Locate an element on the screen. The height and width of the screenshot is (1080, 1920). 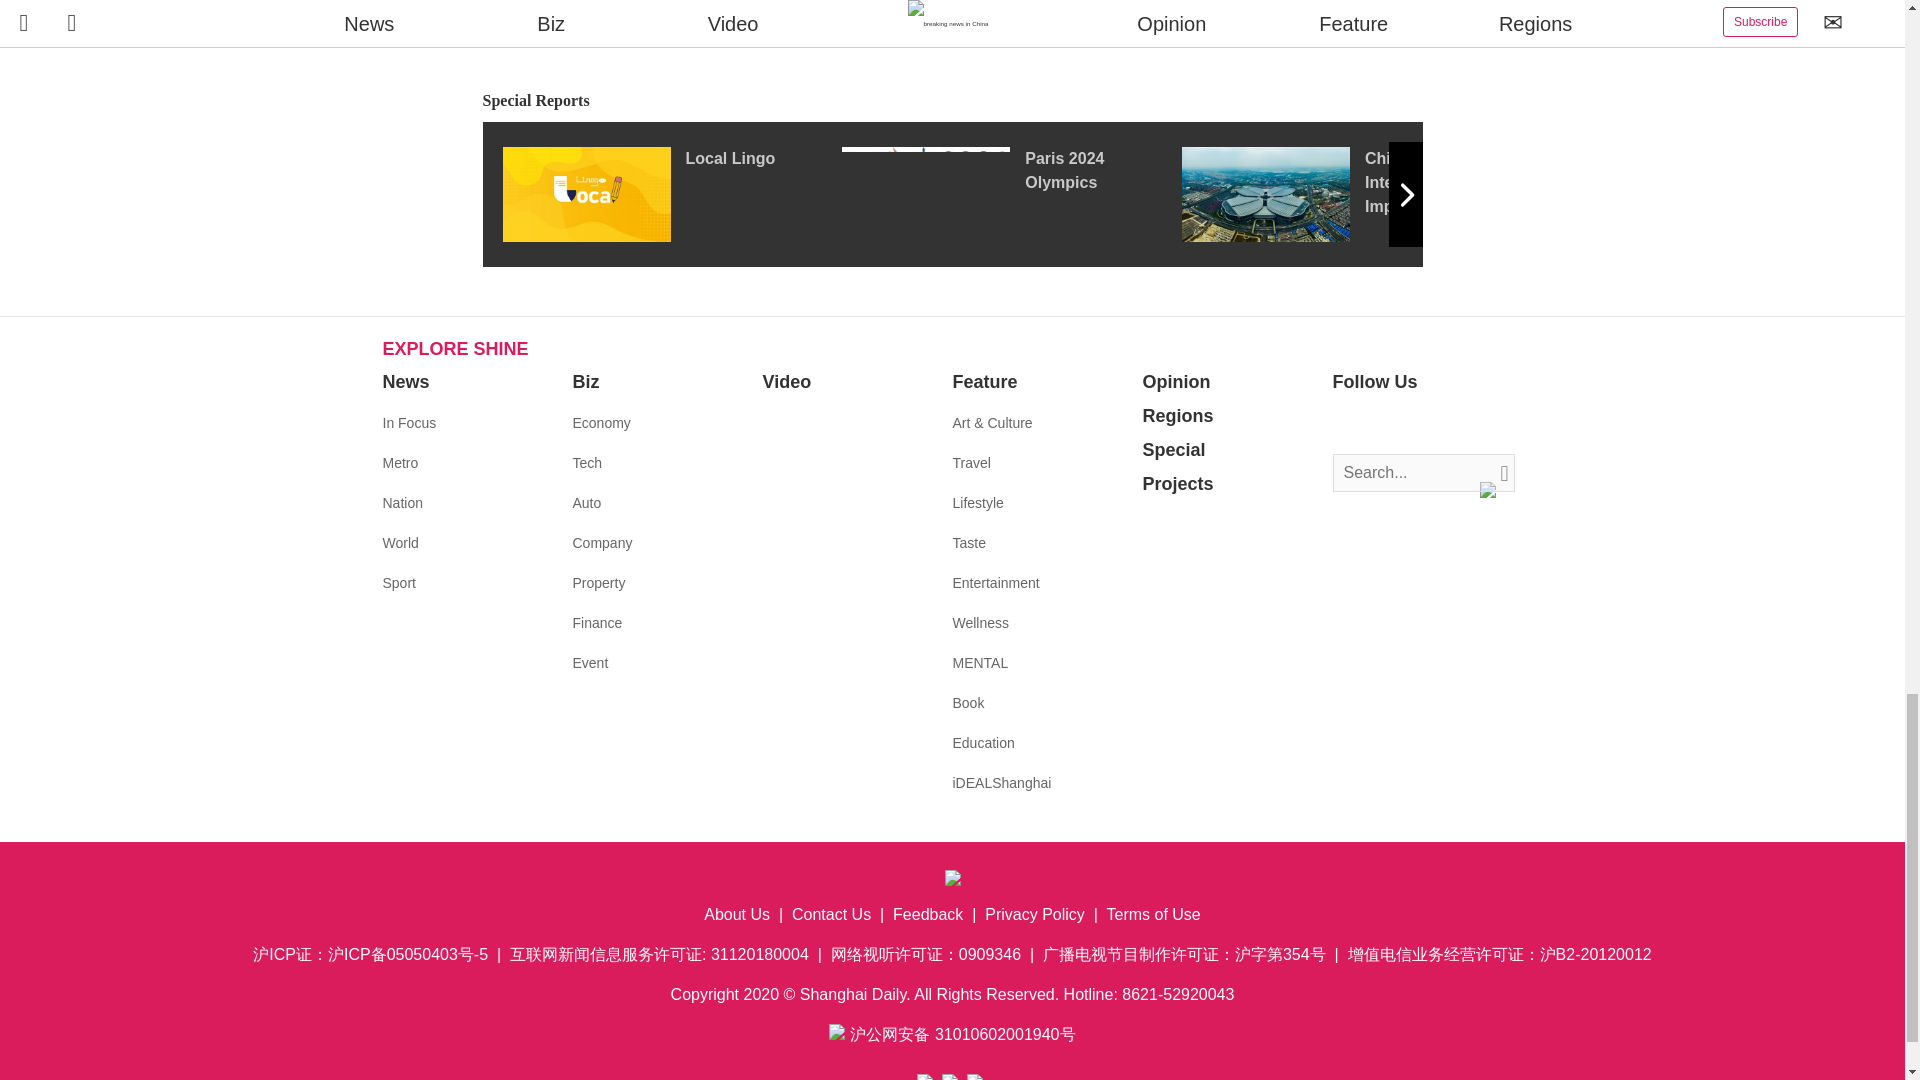
In Focus is located at coordinates (408, 422).